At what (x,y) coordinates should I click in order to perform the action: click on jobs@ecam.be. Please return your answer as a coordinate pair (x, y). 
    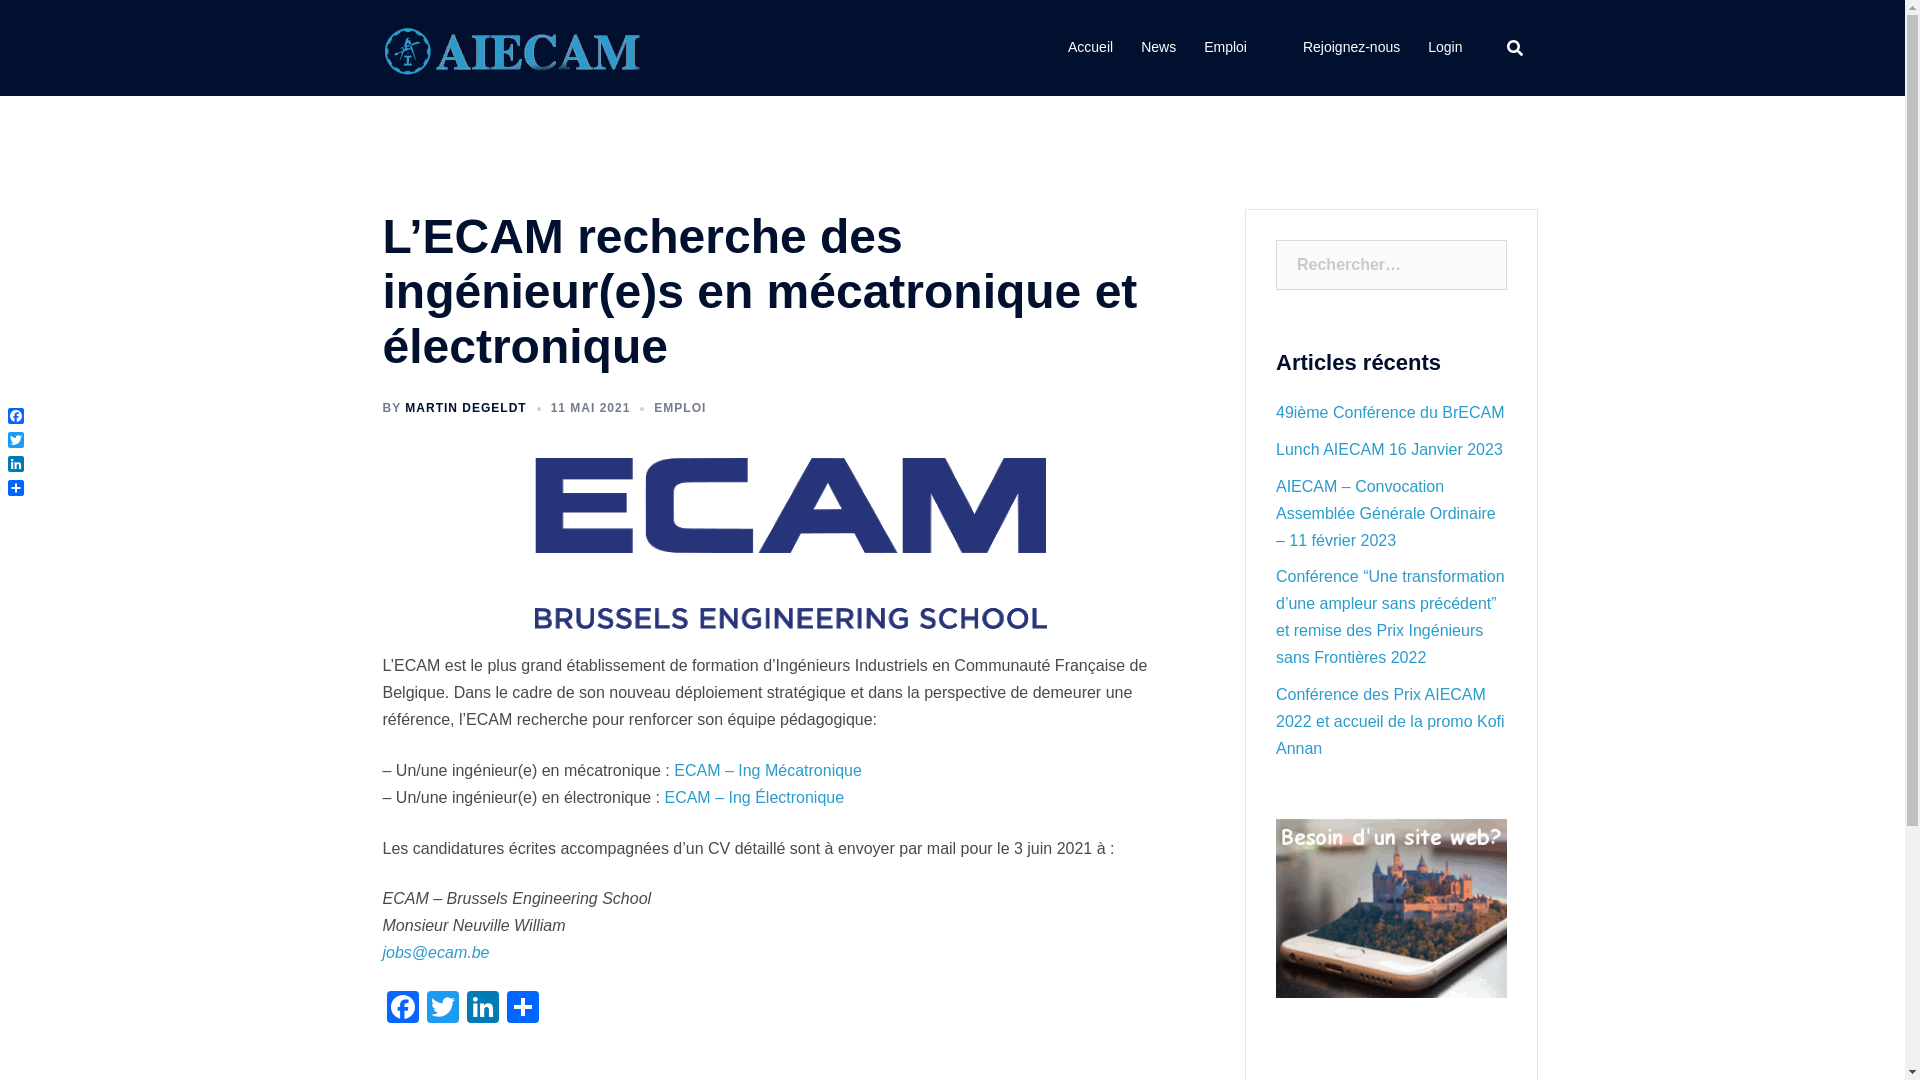
    Looking at the image, I should click on (436, 952).